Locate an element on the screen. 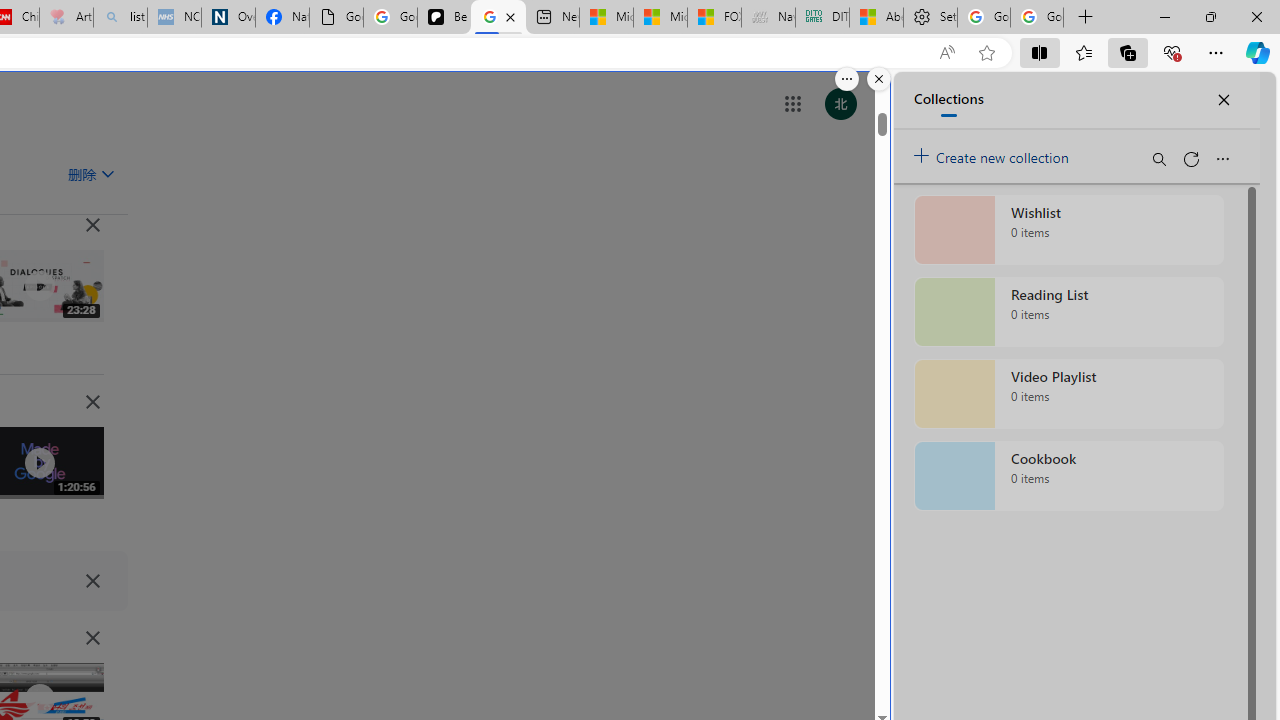 This screenshot has height=720, width=1280. Class: IVR0f NMm5M is located at coordinates (38, 699).